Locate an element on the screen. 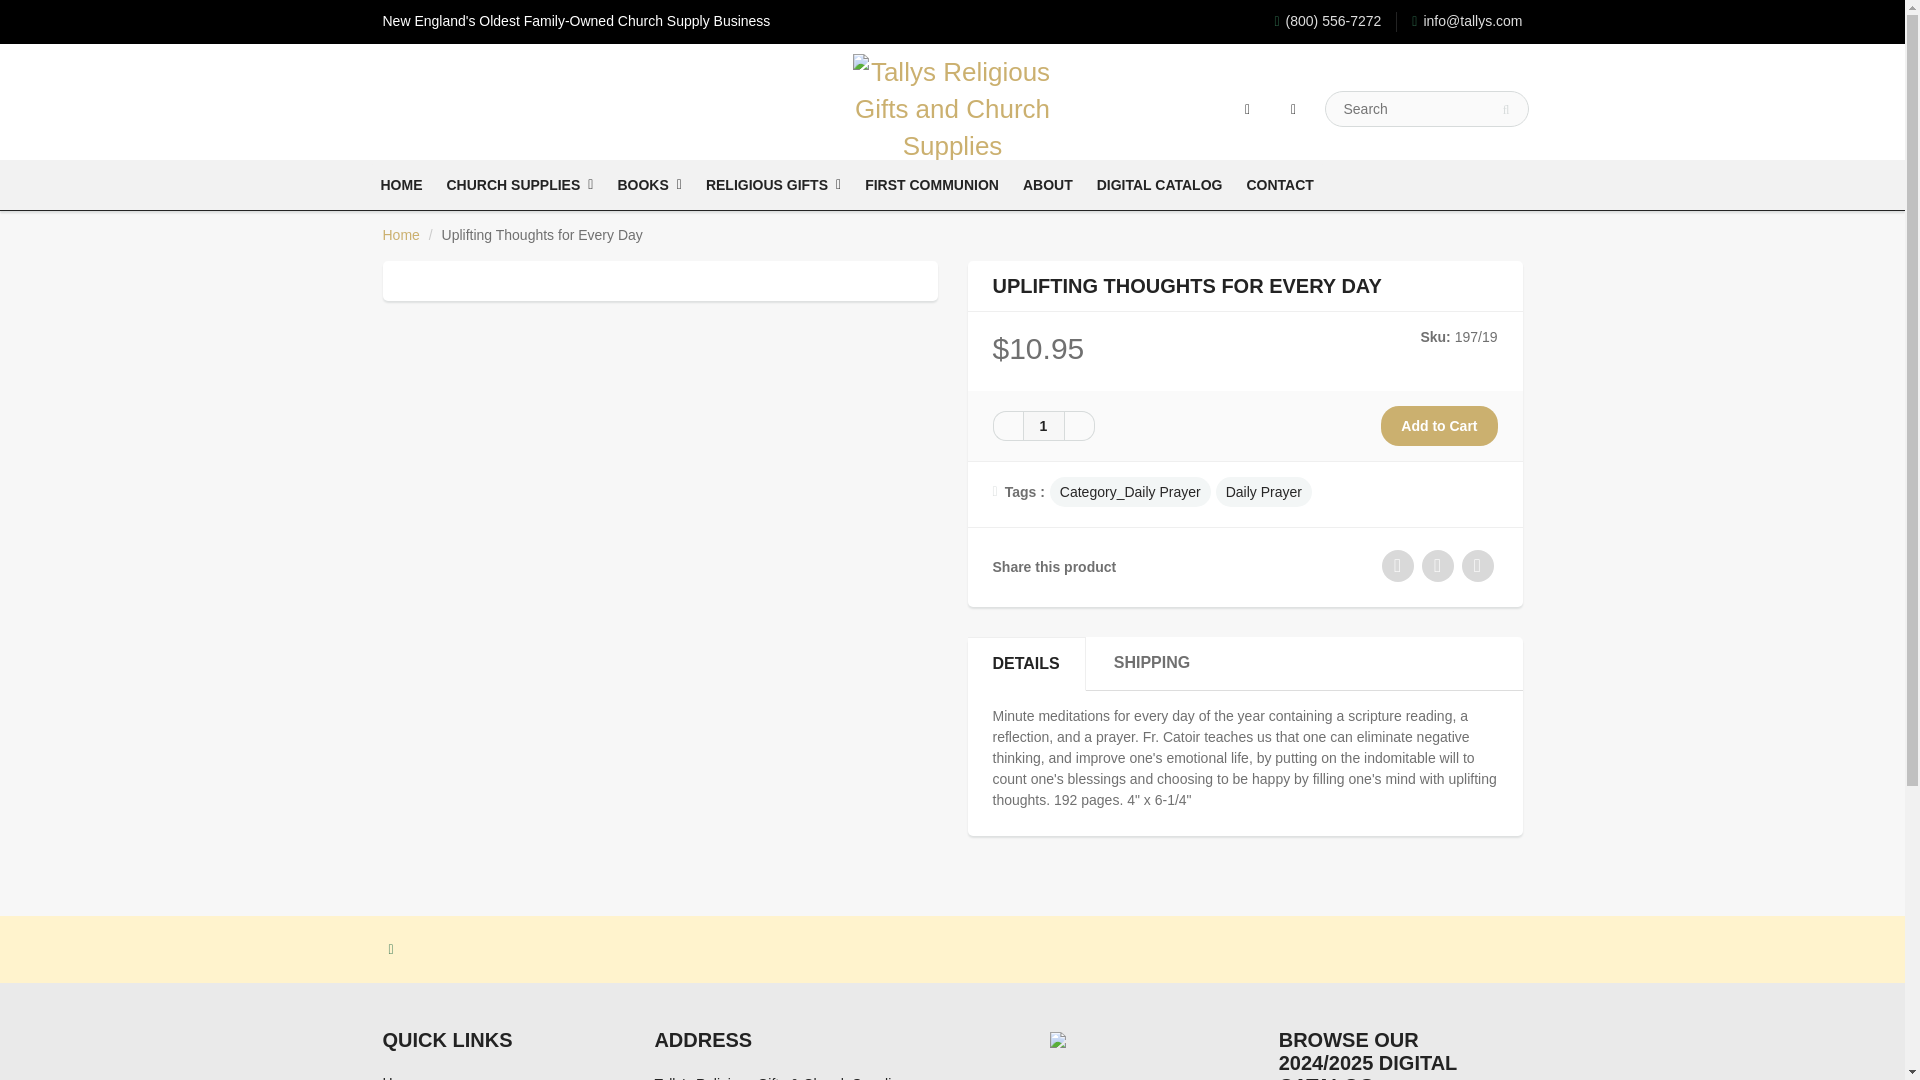 The image size is (1920, 1080). Add to Cart is located at coordinates (1438, 426).